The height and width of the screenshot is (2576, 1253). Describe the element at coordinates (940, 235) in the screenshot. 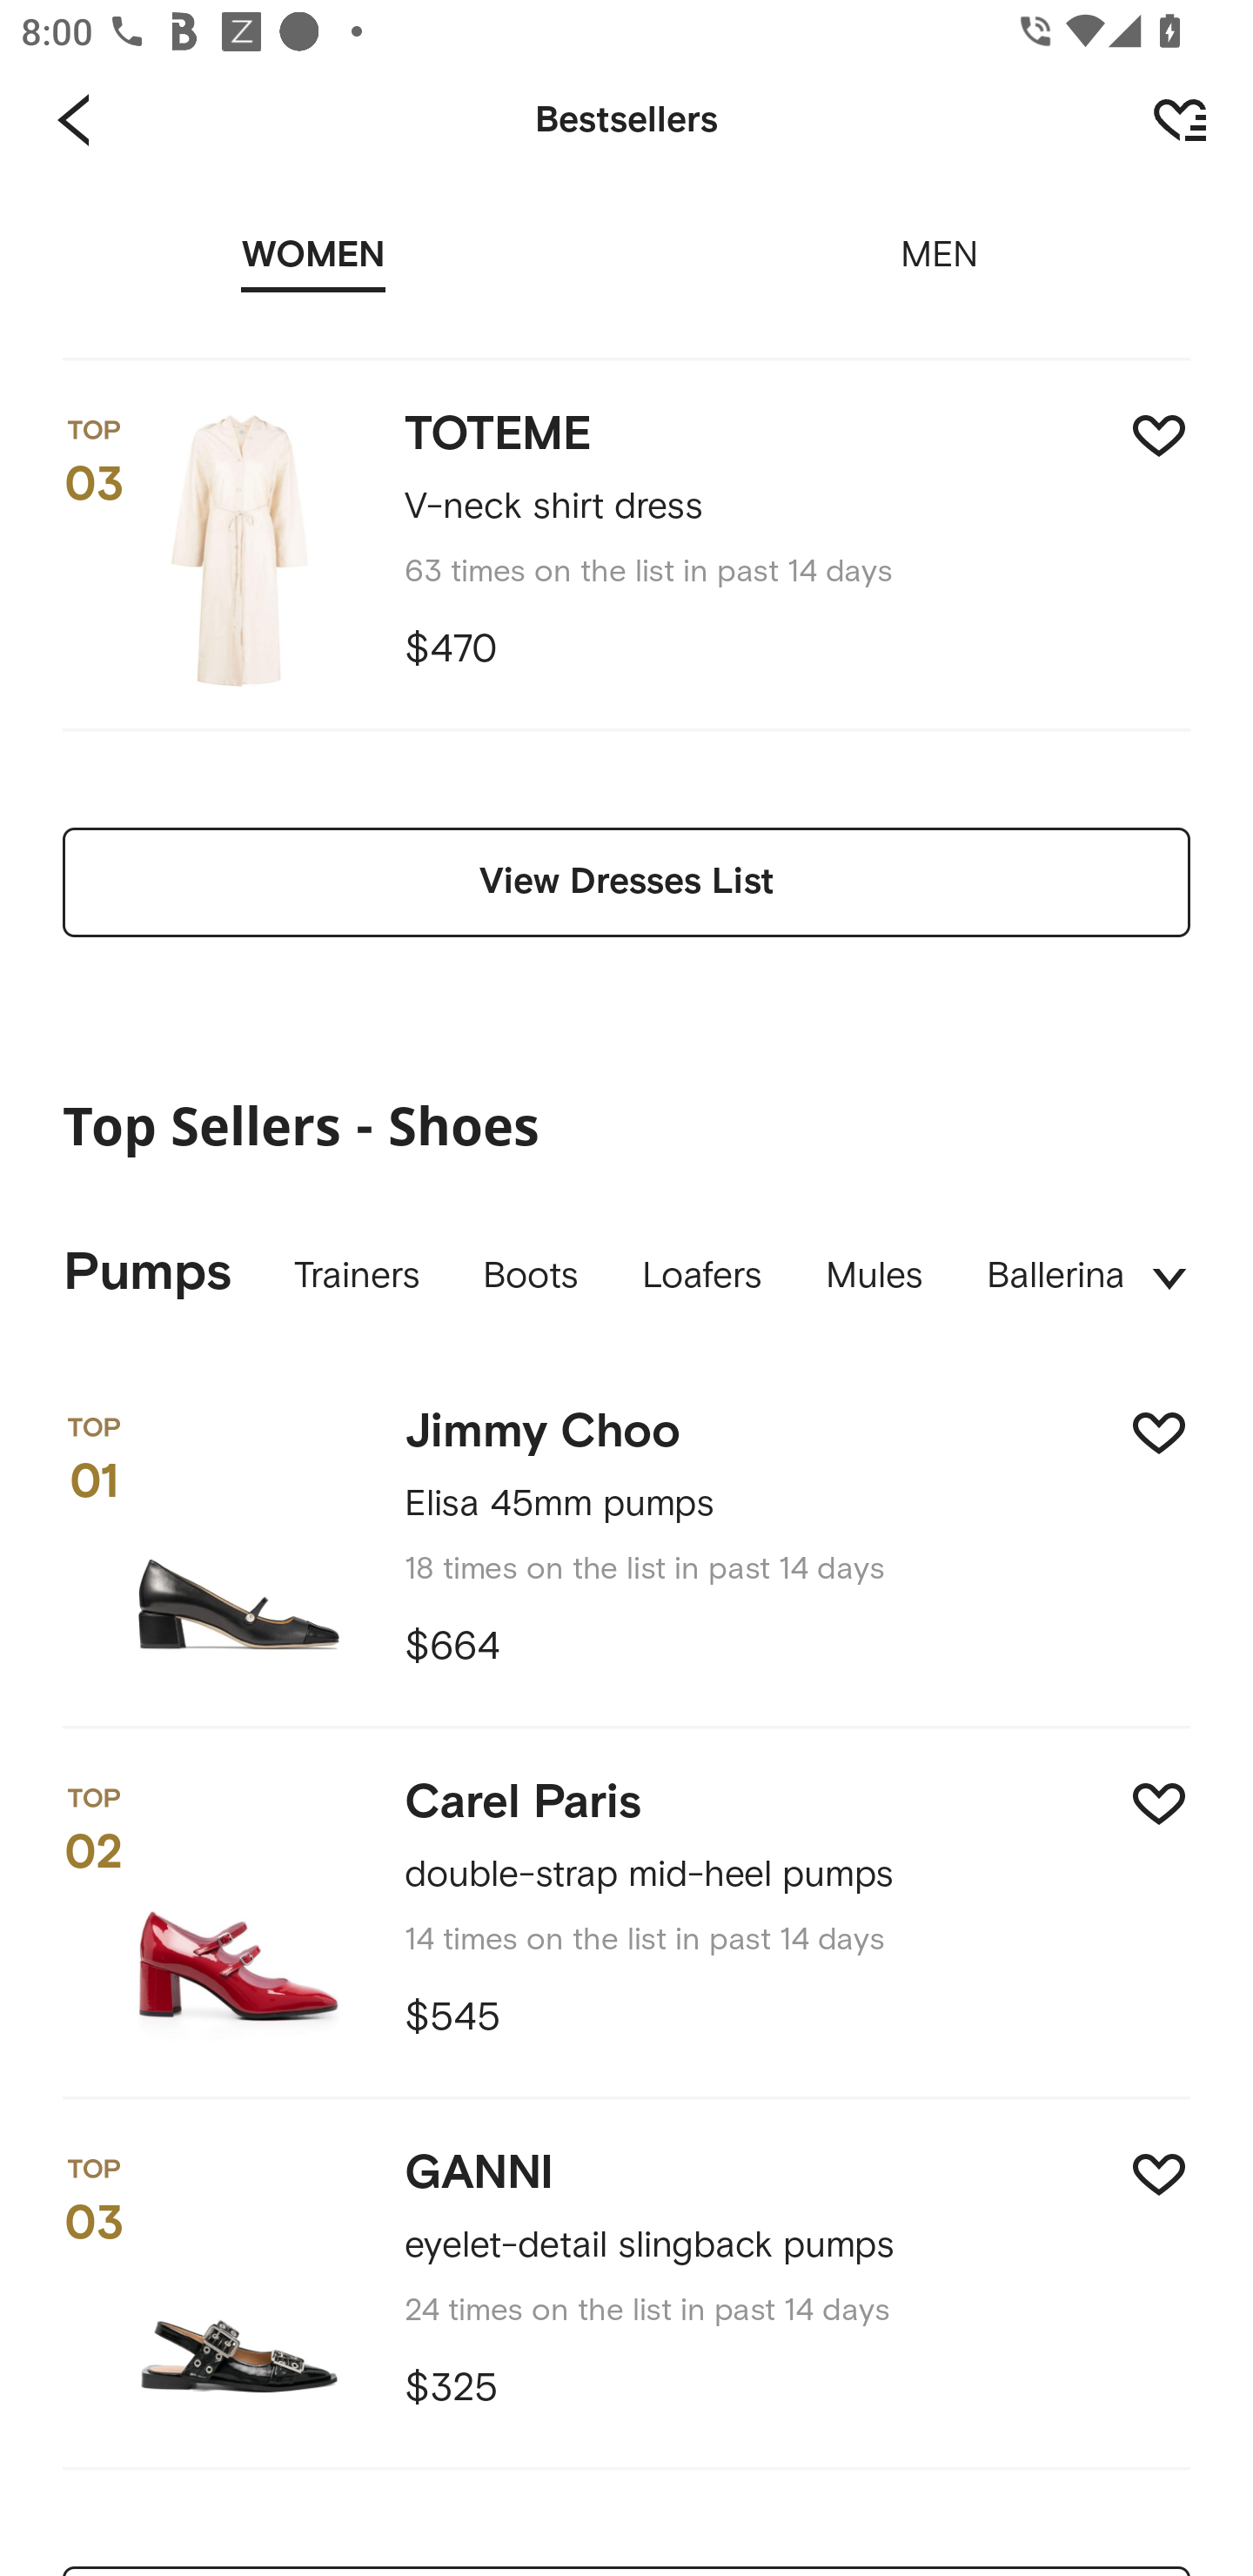

I see `MEN` at that location.